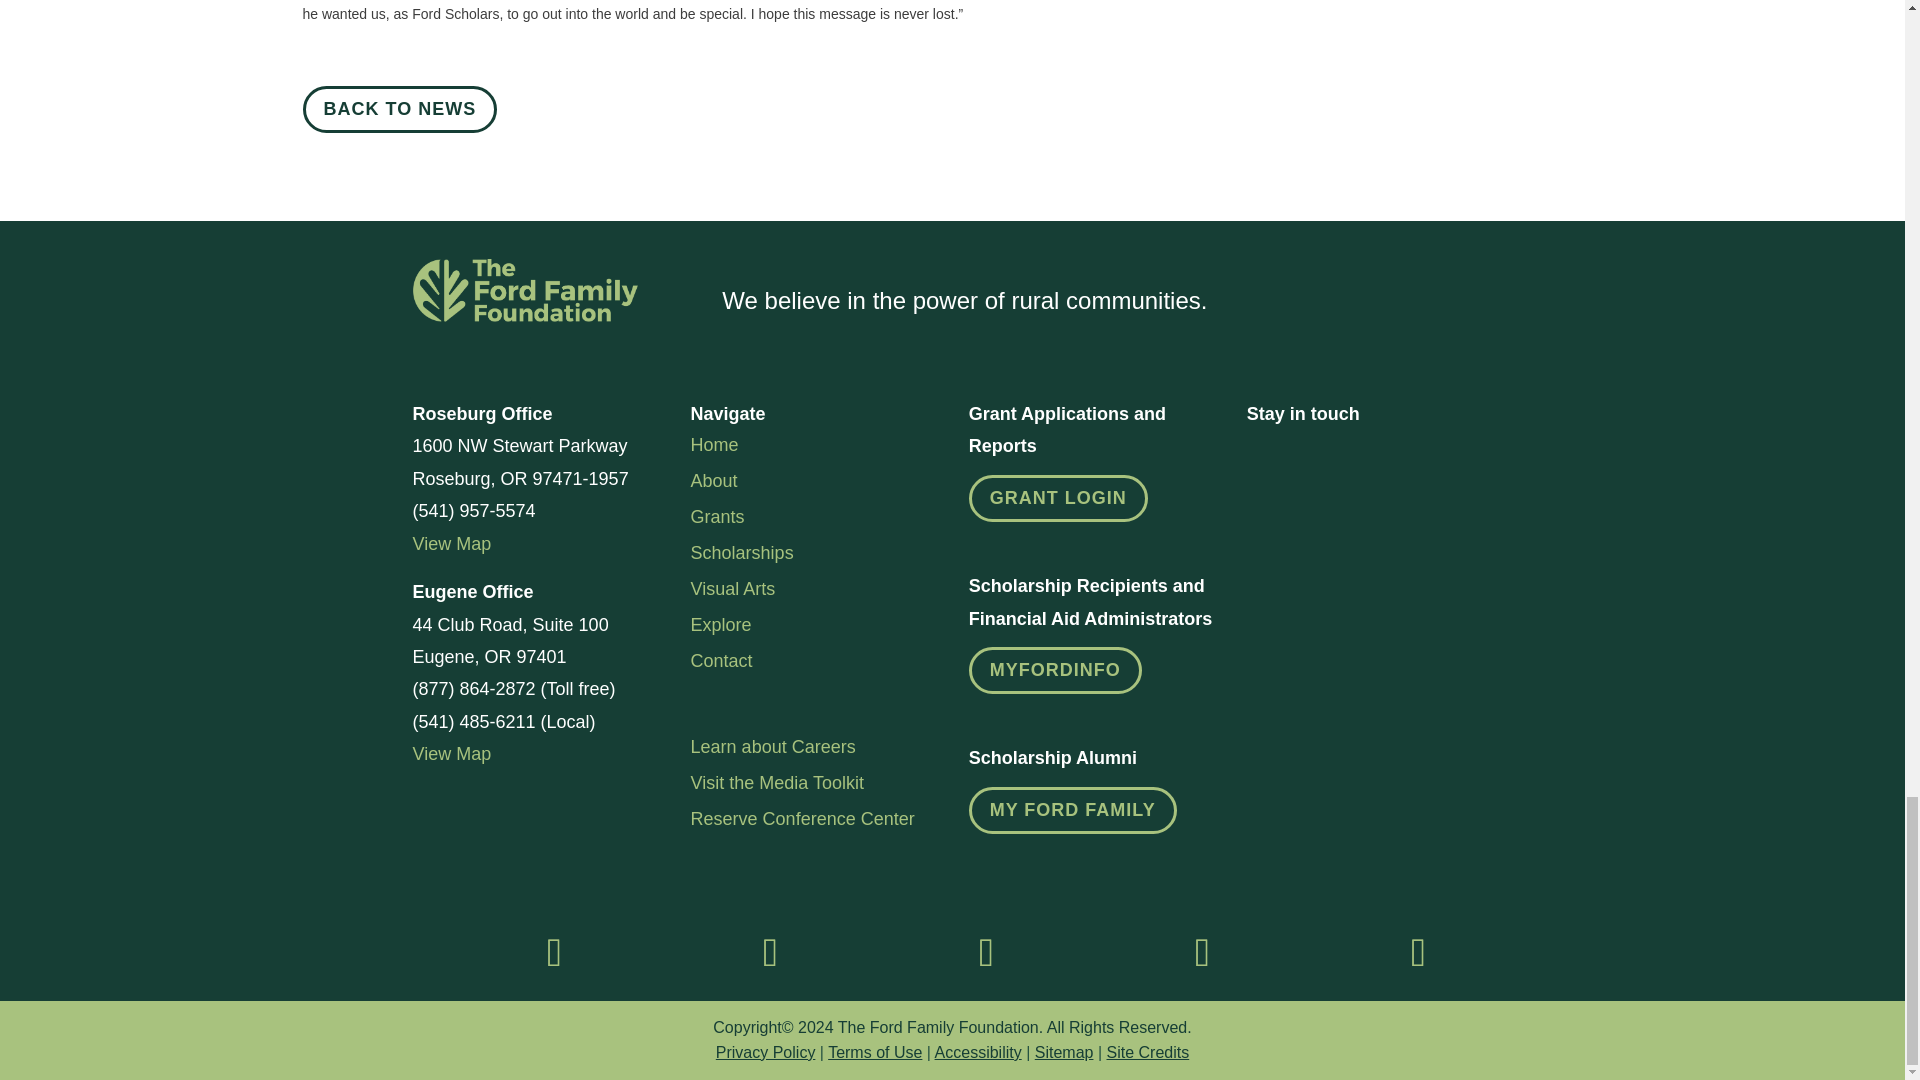 The image size is (1920, 1080). I want to click on Follow on X, so click(1202, 952).